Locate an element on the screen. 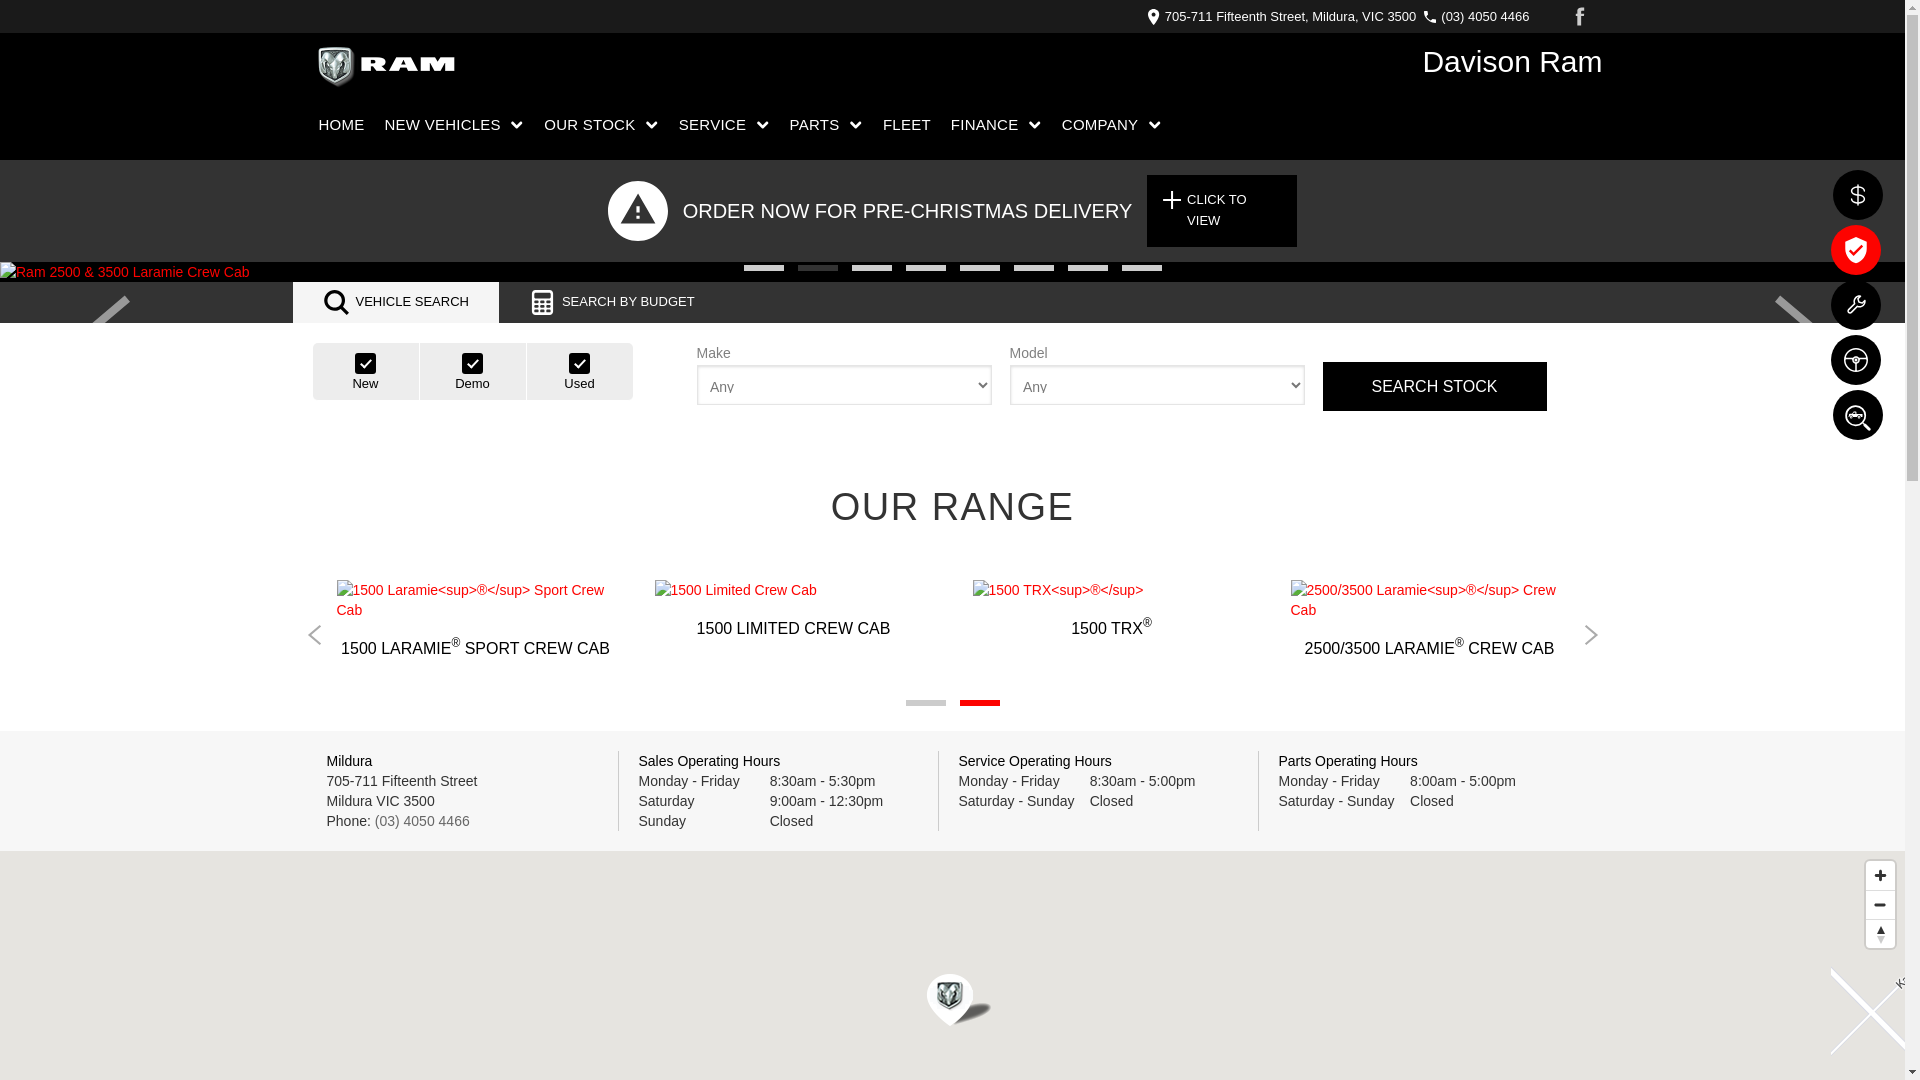 Image resolution: width=1920 pixels, height=1080 pixels. NEW VEHICLES is located at coordinates (455, 125).